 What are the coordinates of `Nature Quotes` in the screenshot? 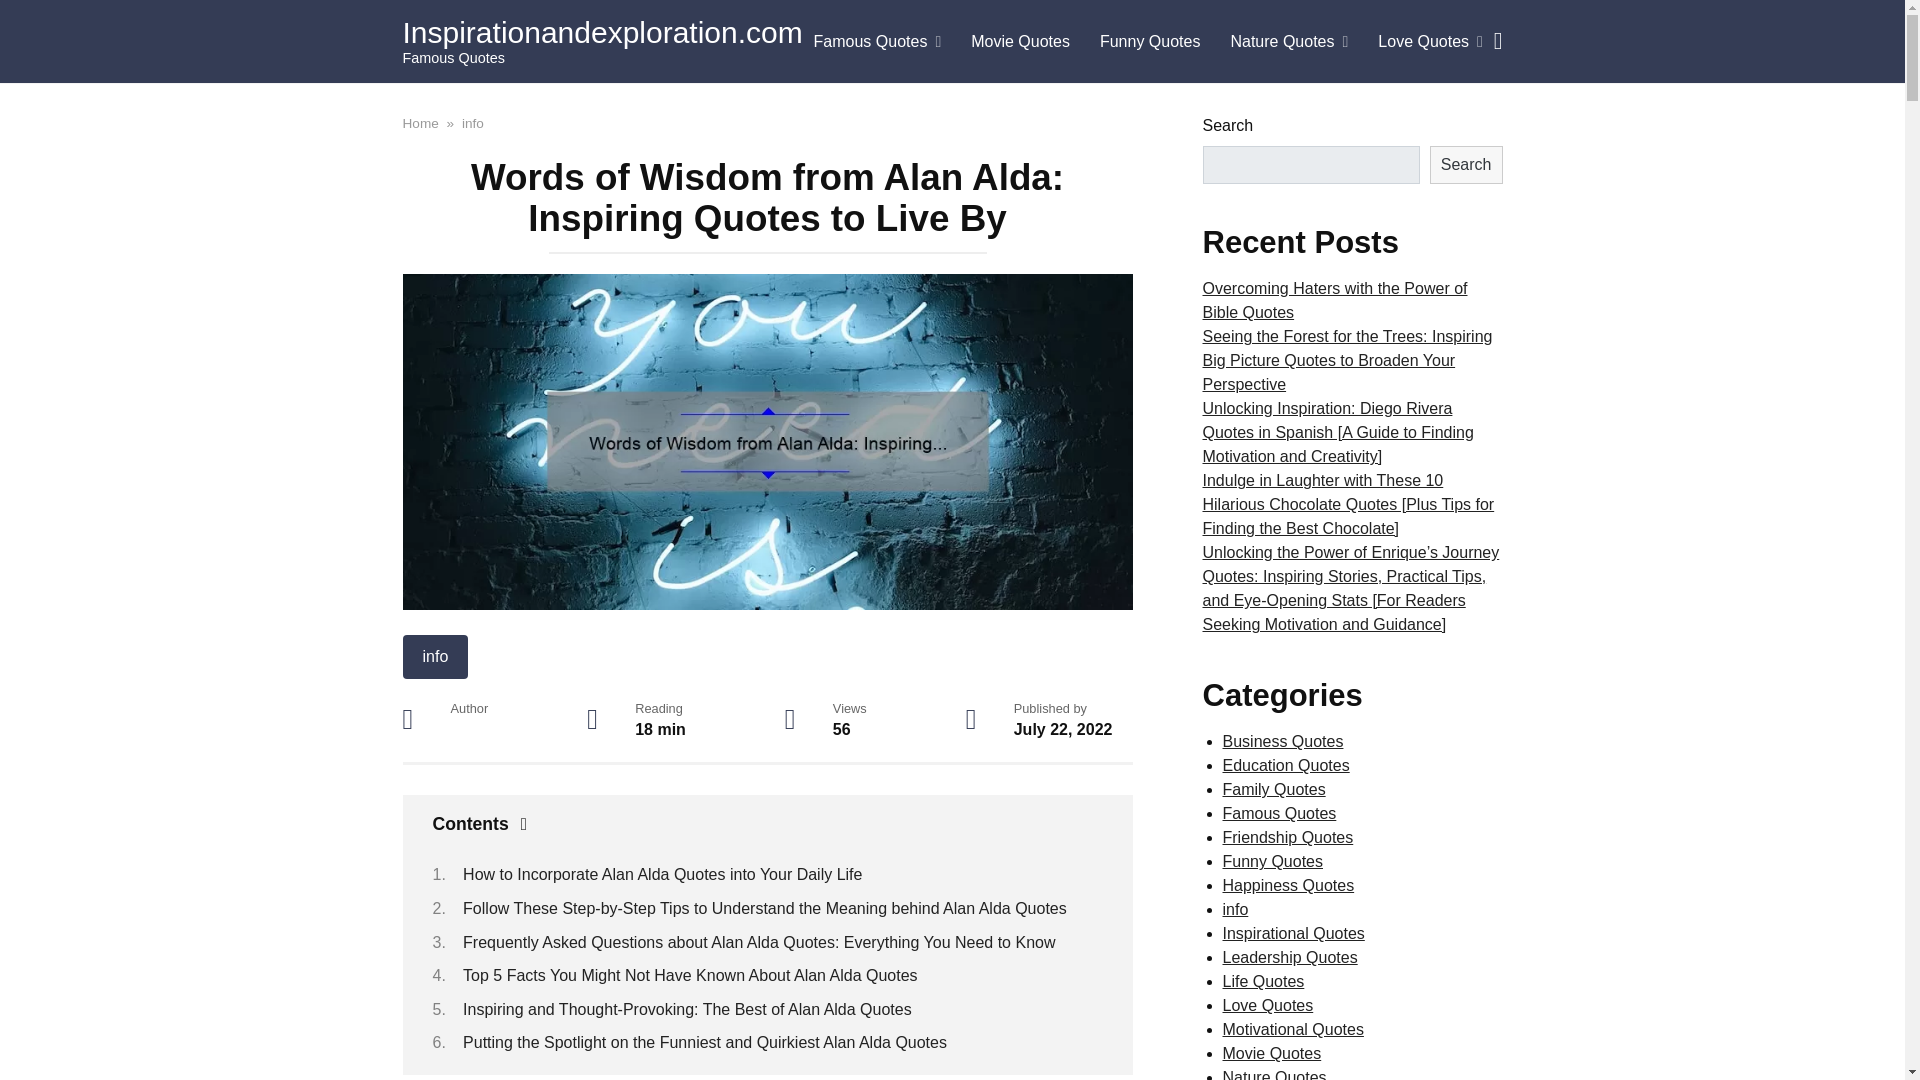 It's located at (1289, 42).